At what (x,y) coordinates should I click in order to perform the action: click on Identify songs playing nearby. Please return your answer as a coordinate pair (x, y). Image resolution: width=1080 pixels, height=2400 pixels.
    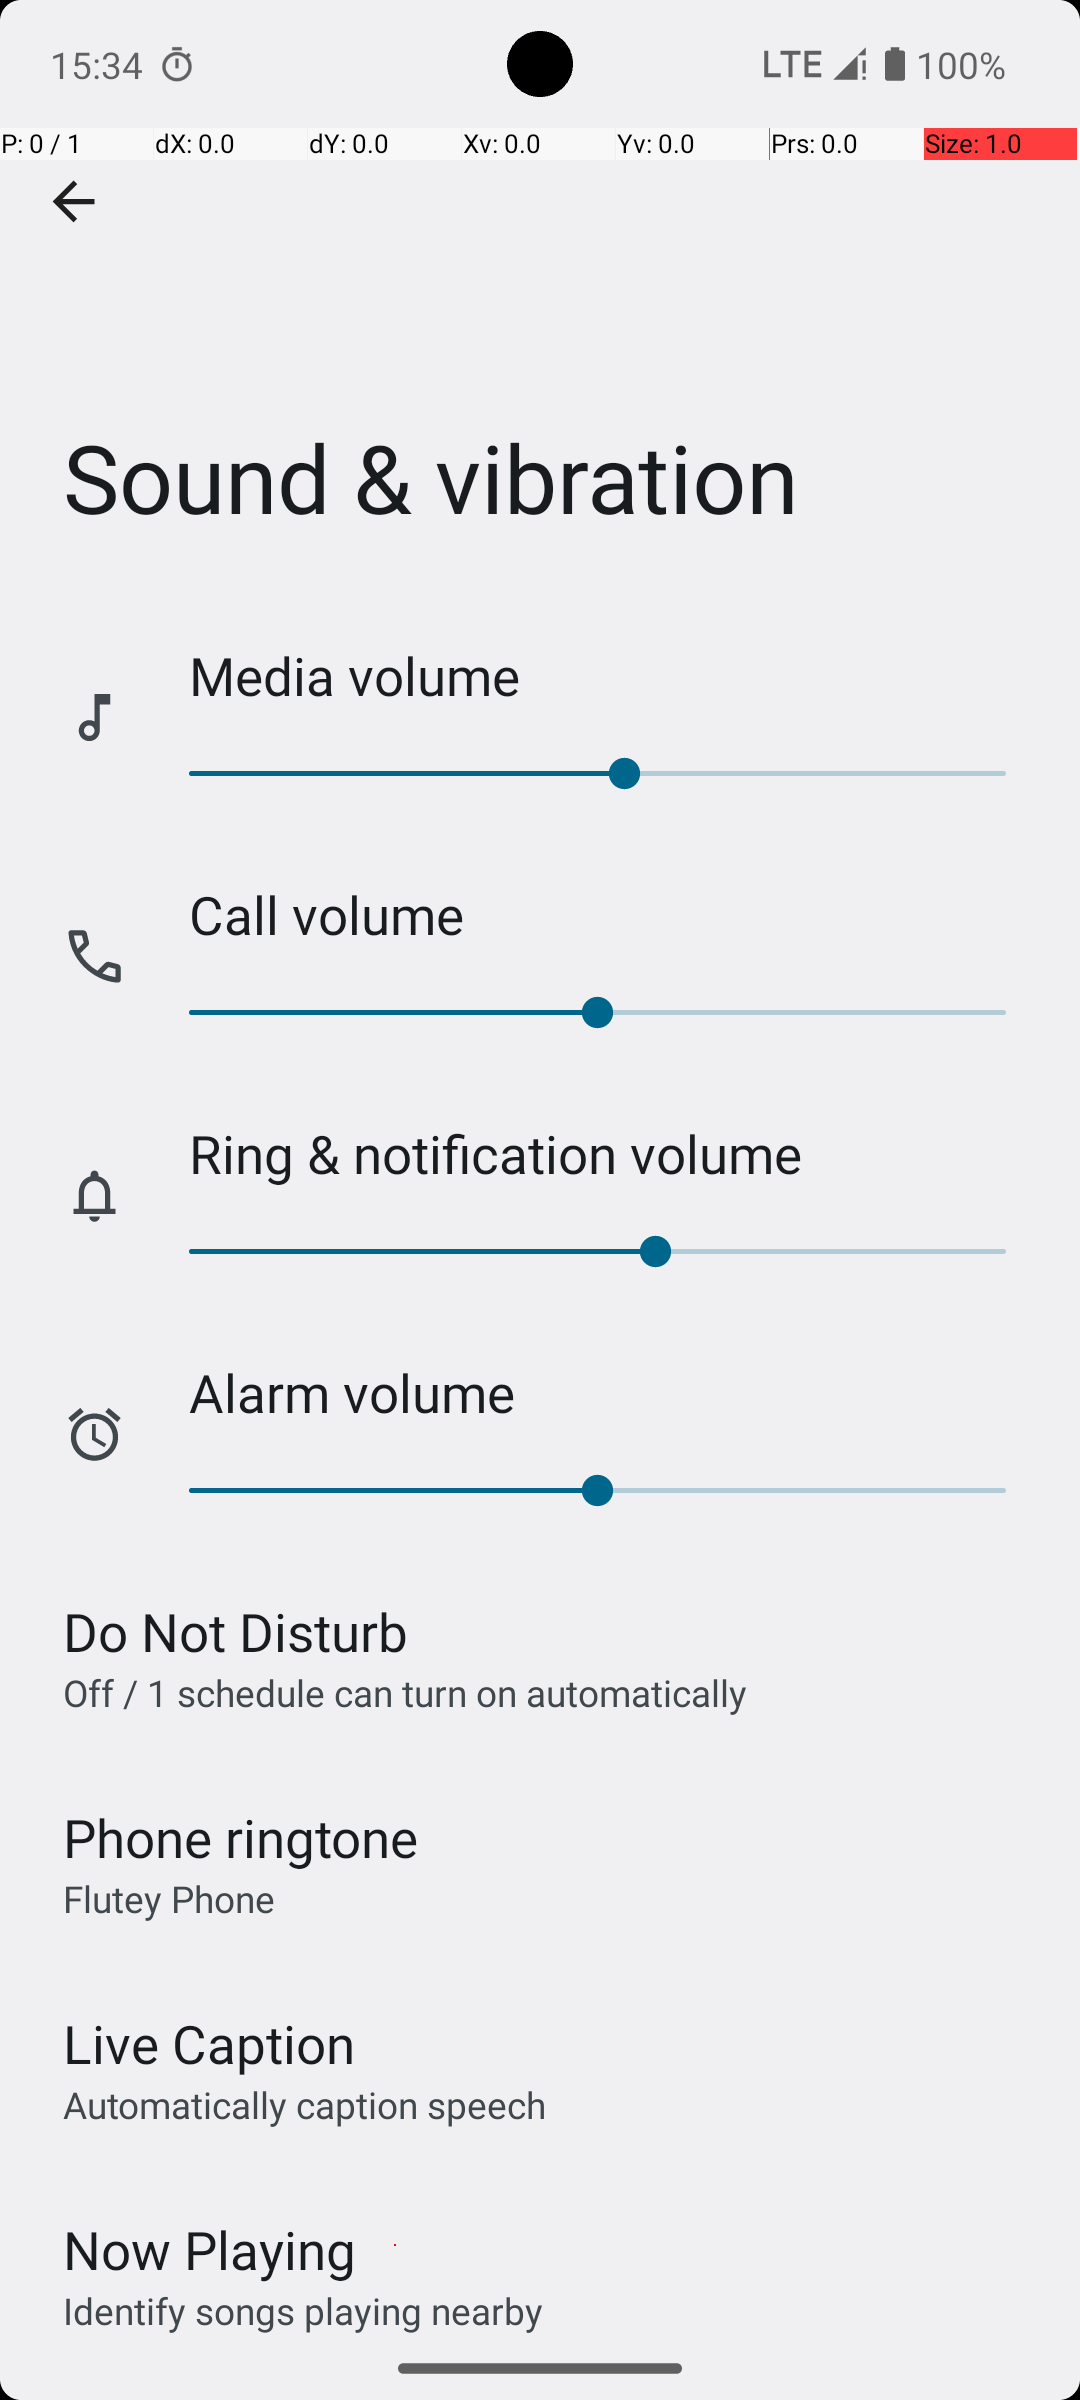
    Looking at the image, I should click on (303, 2310).